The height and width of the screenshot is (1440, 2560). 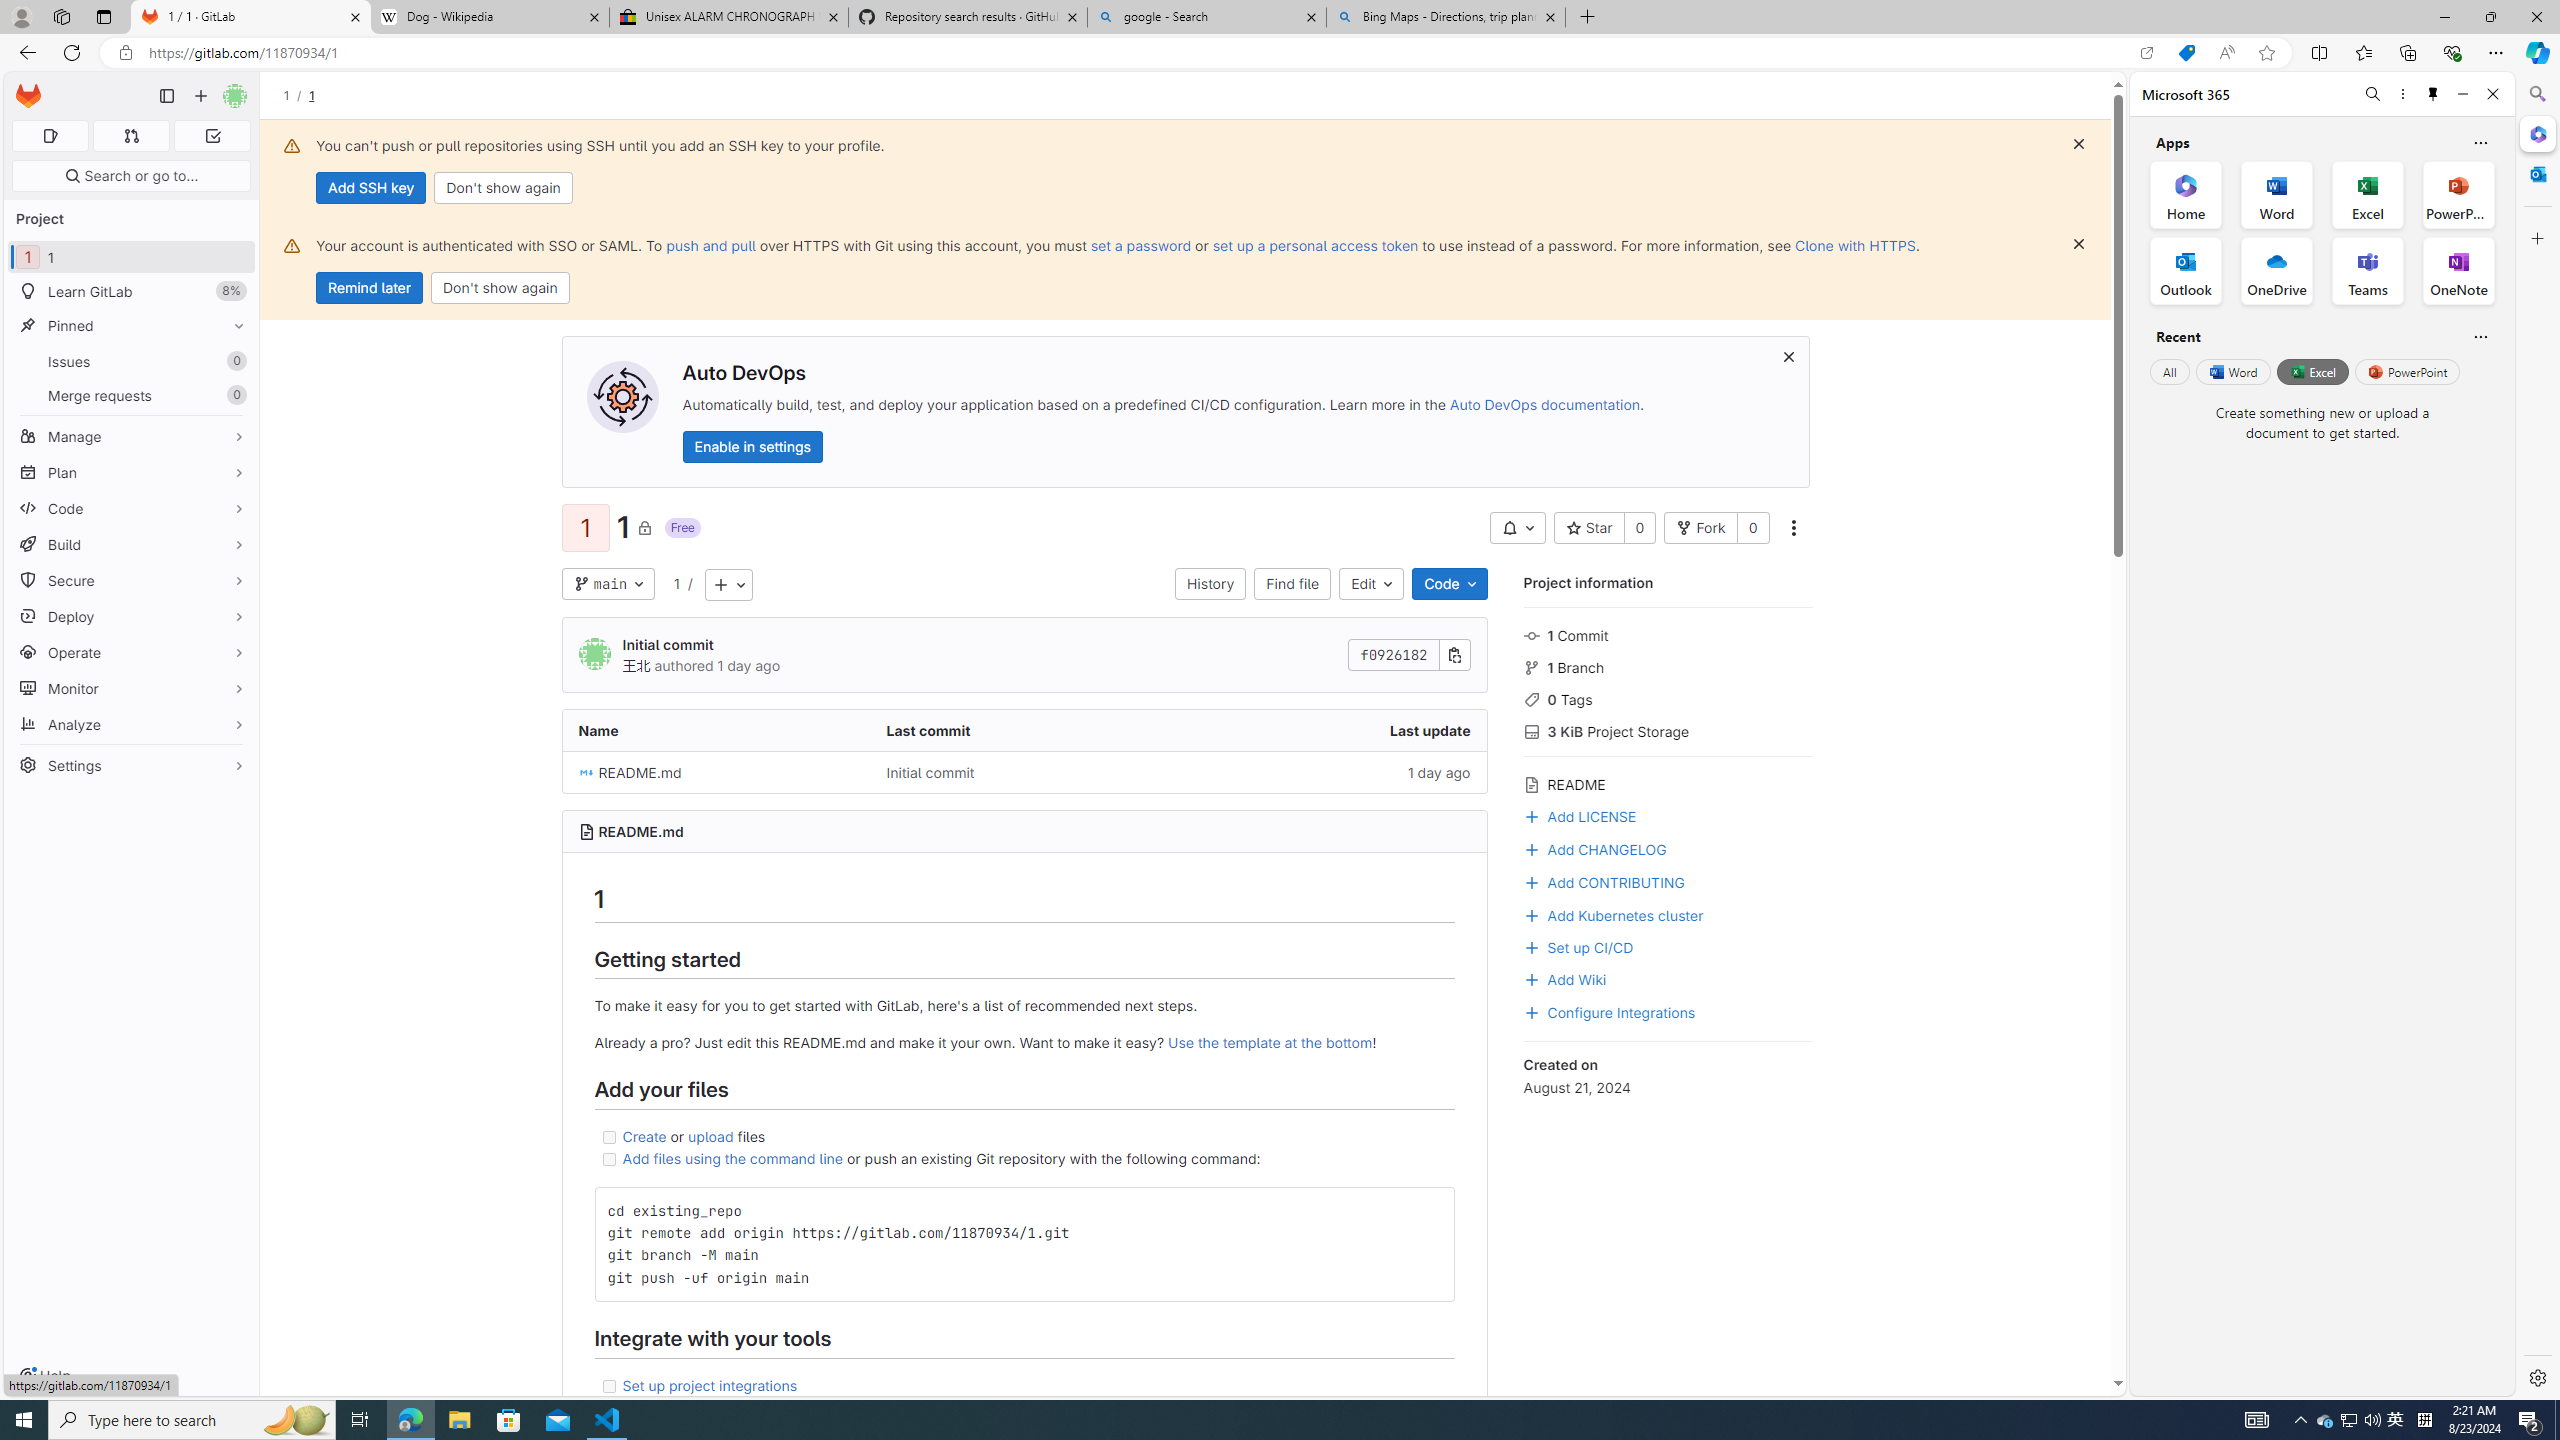 I want to click on Class: s16 icon gl-mr-3 gl-text-gray-500, so click(x=1532, y=785).